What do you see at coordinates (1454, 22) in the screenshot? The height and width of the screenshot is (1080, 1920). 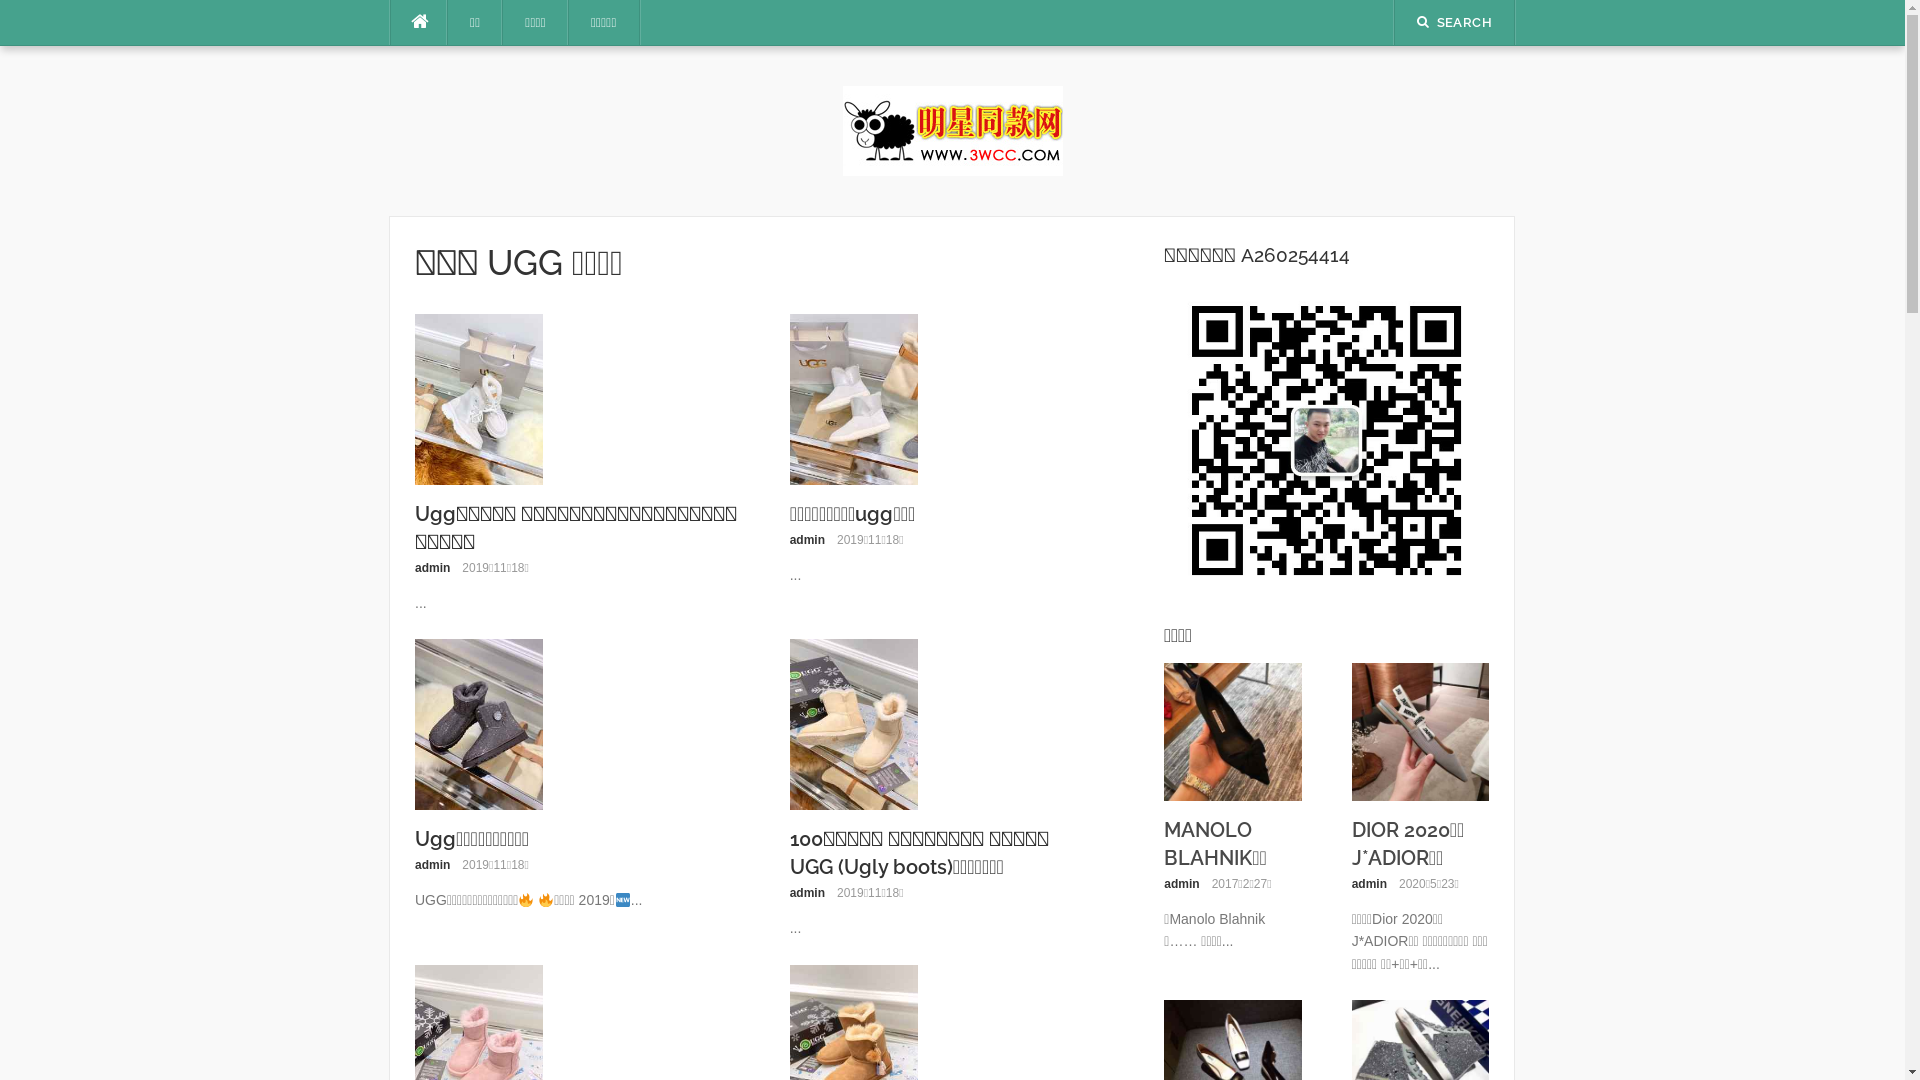 I see `SEARCH` at bounding box center [1454, 22].